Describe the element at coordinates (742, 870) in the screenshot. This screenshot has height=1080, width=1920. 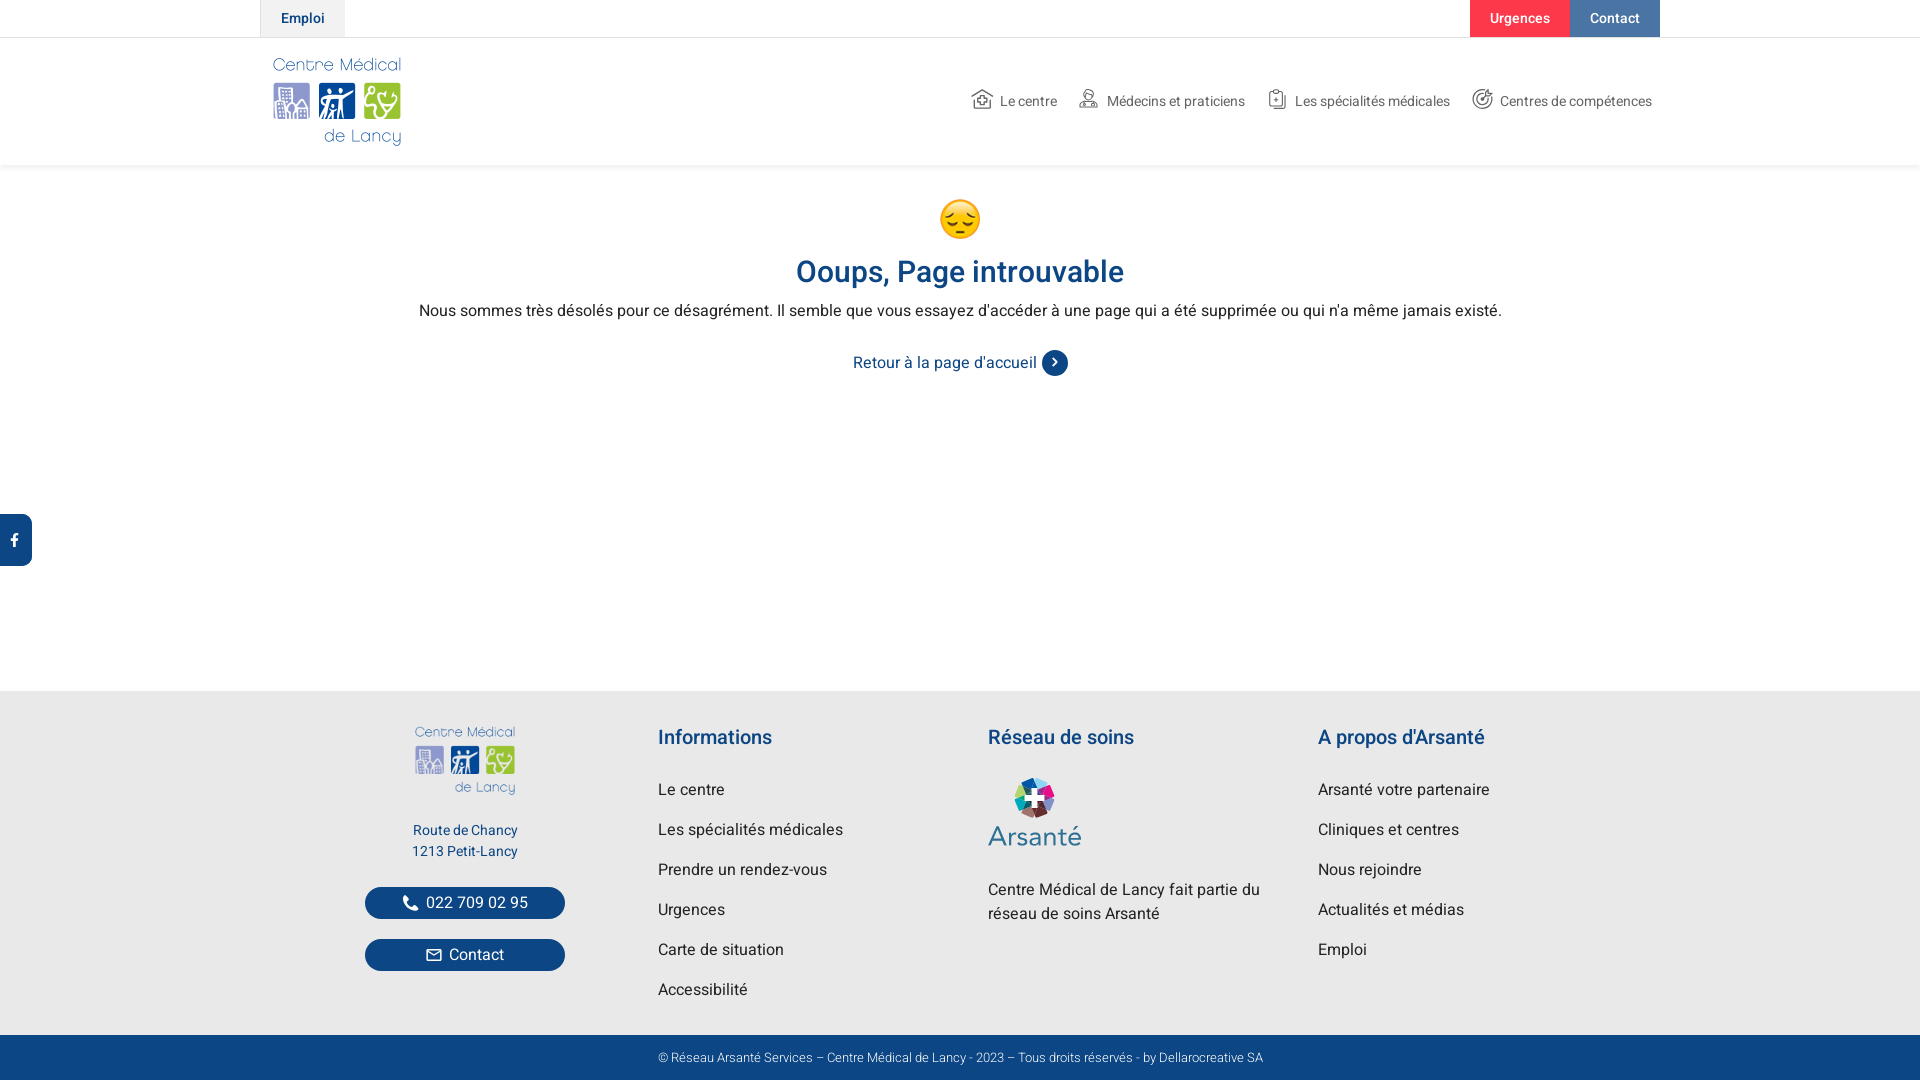
I see `Prendre un rendez-vous` at that location.